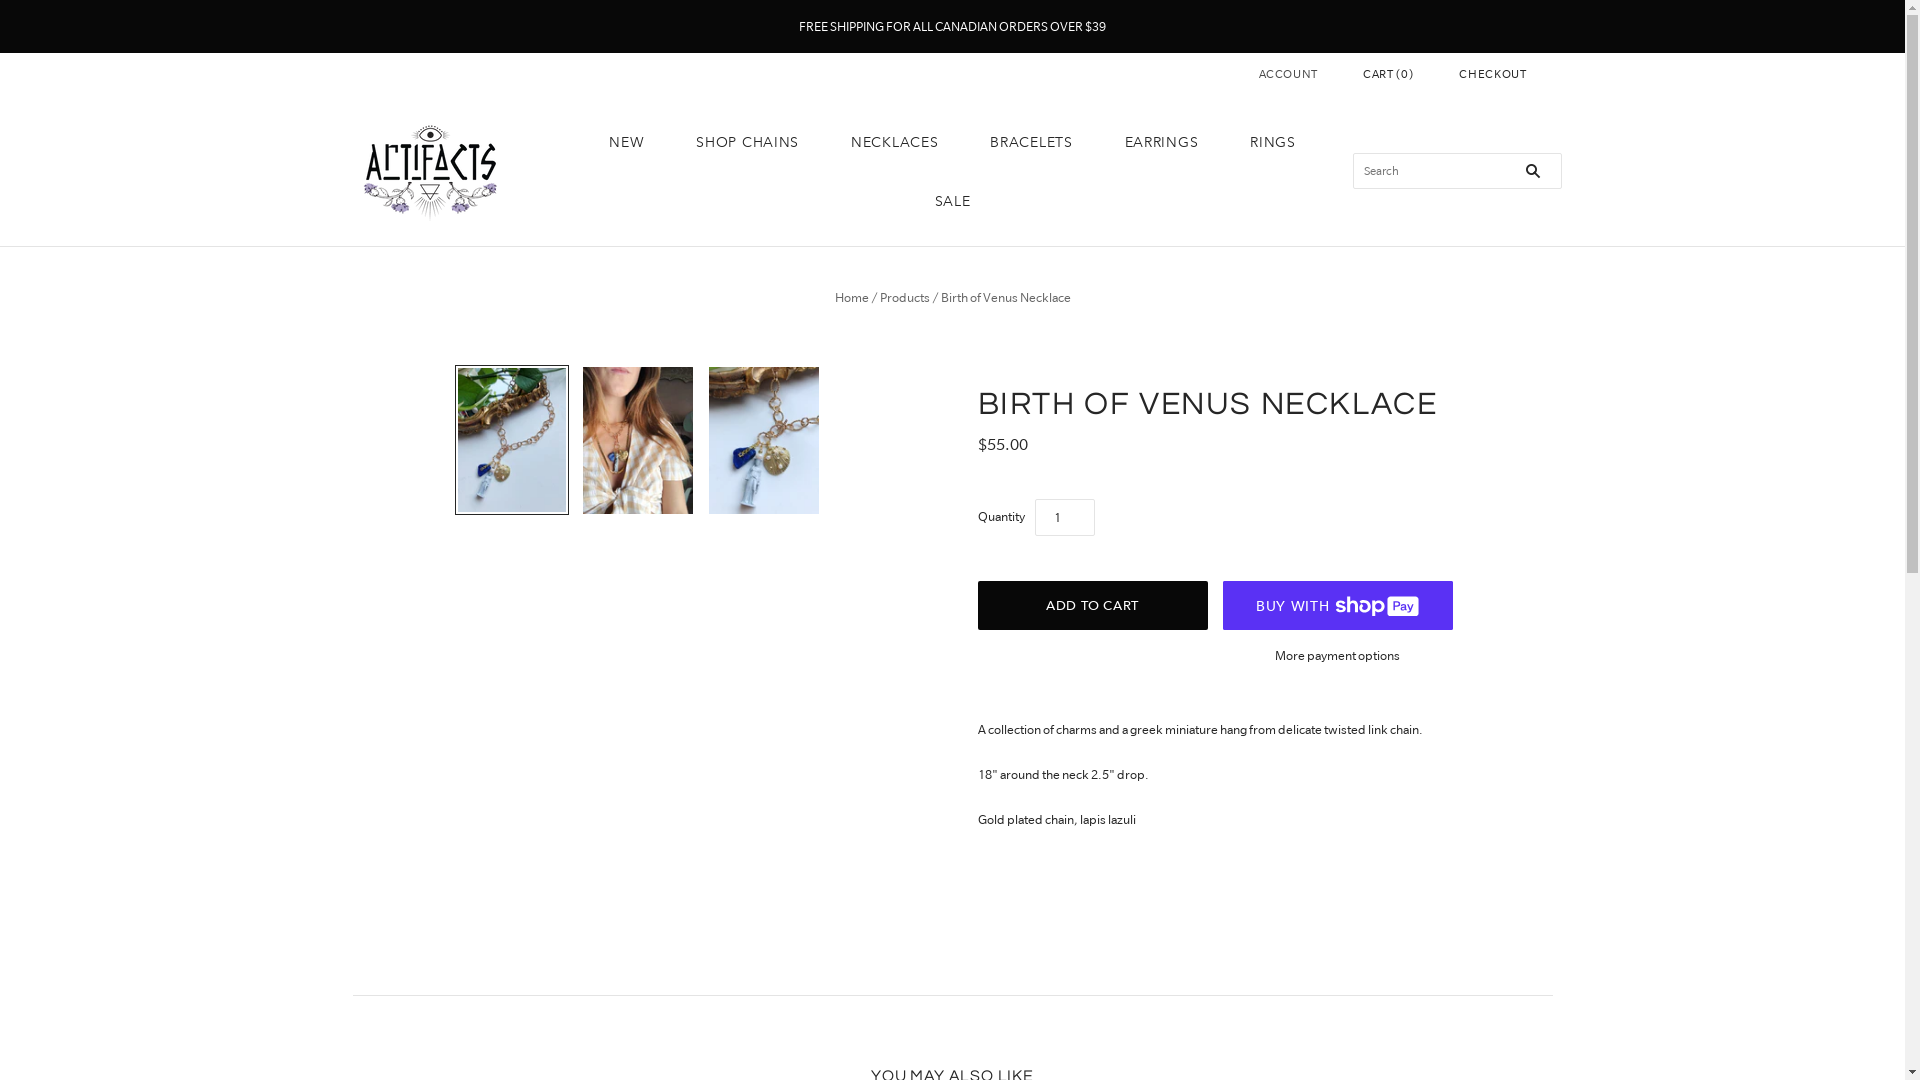 The image size is (1920, 1080). What do you see at coordinates (748, 142) in the screenshot?
I see `SHOP CHAINS` at bounding box center [748, 142].